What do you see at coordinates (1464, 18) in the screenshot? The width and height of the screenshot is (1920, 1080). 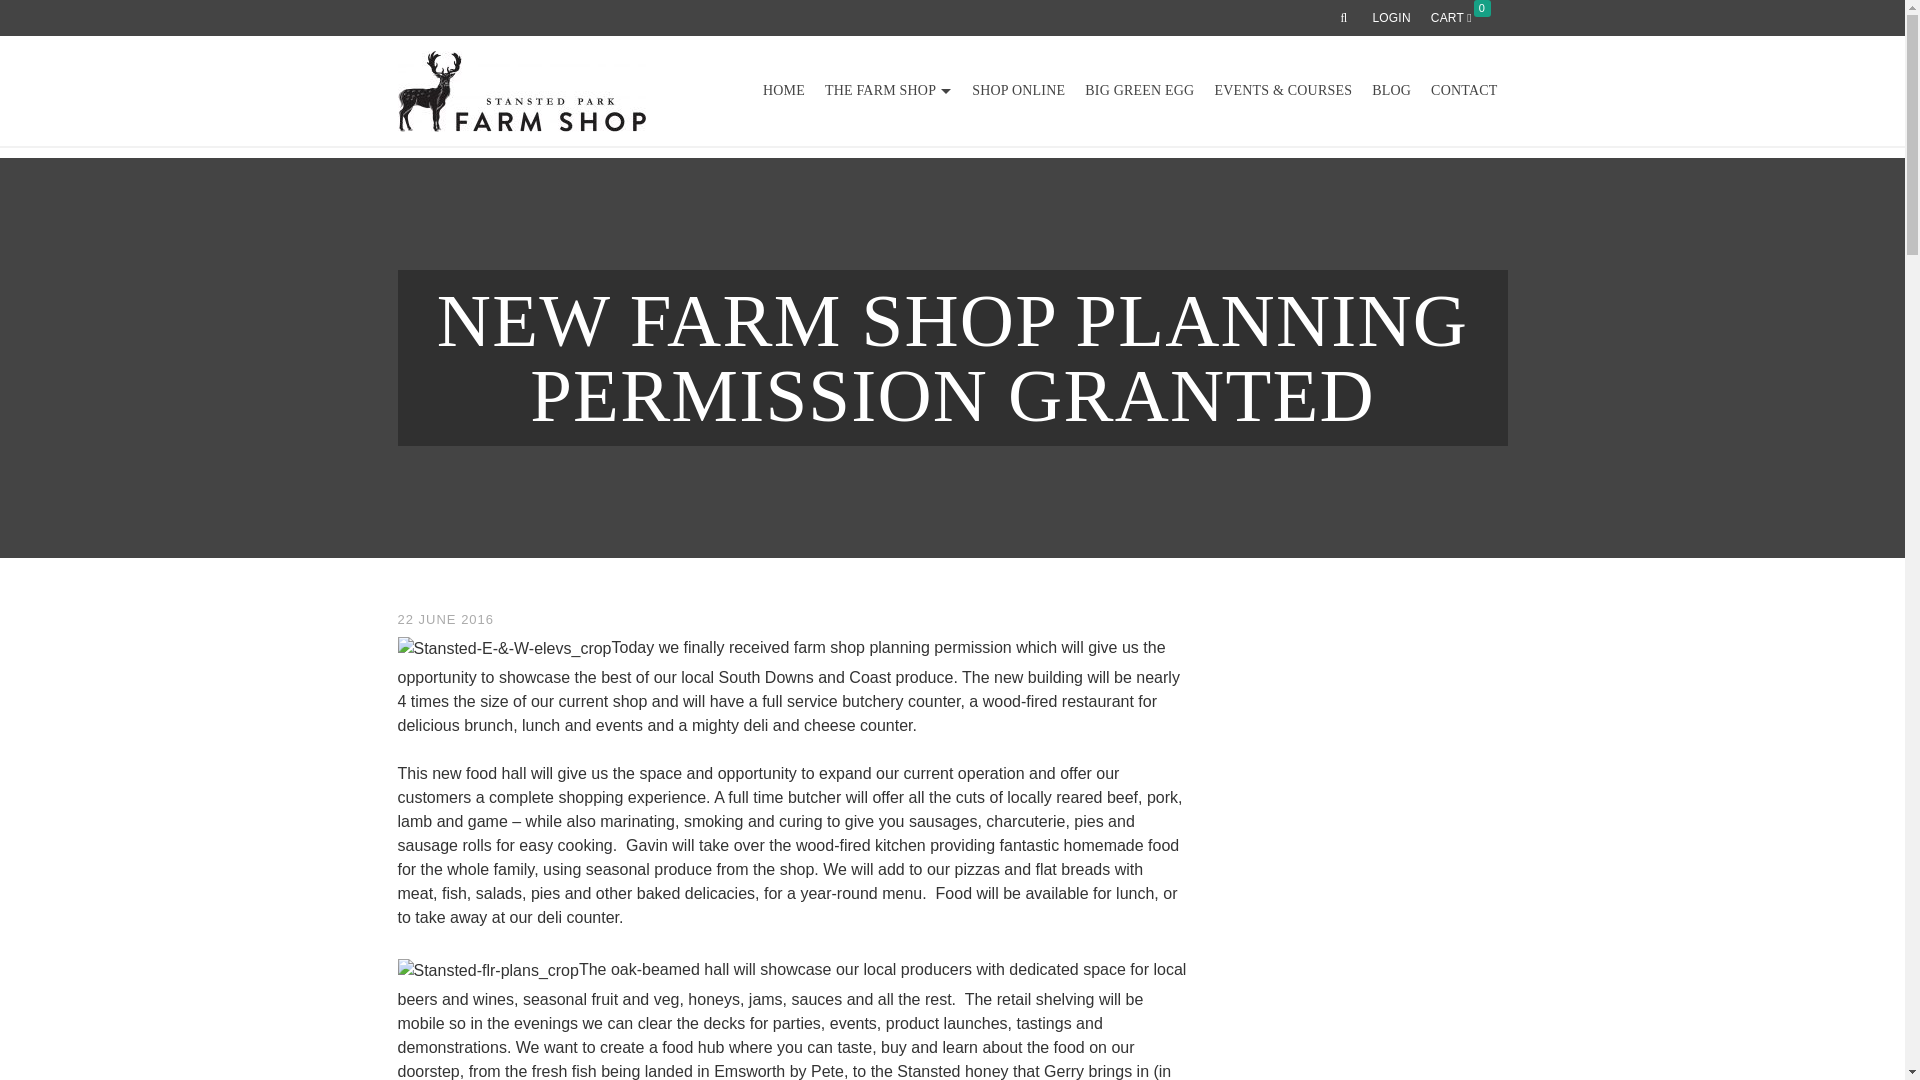 I see `CART 0` at bounding box center [1464, 18].